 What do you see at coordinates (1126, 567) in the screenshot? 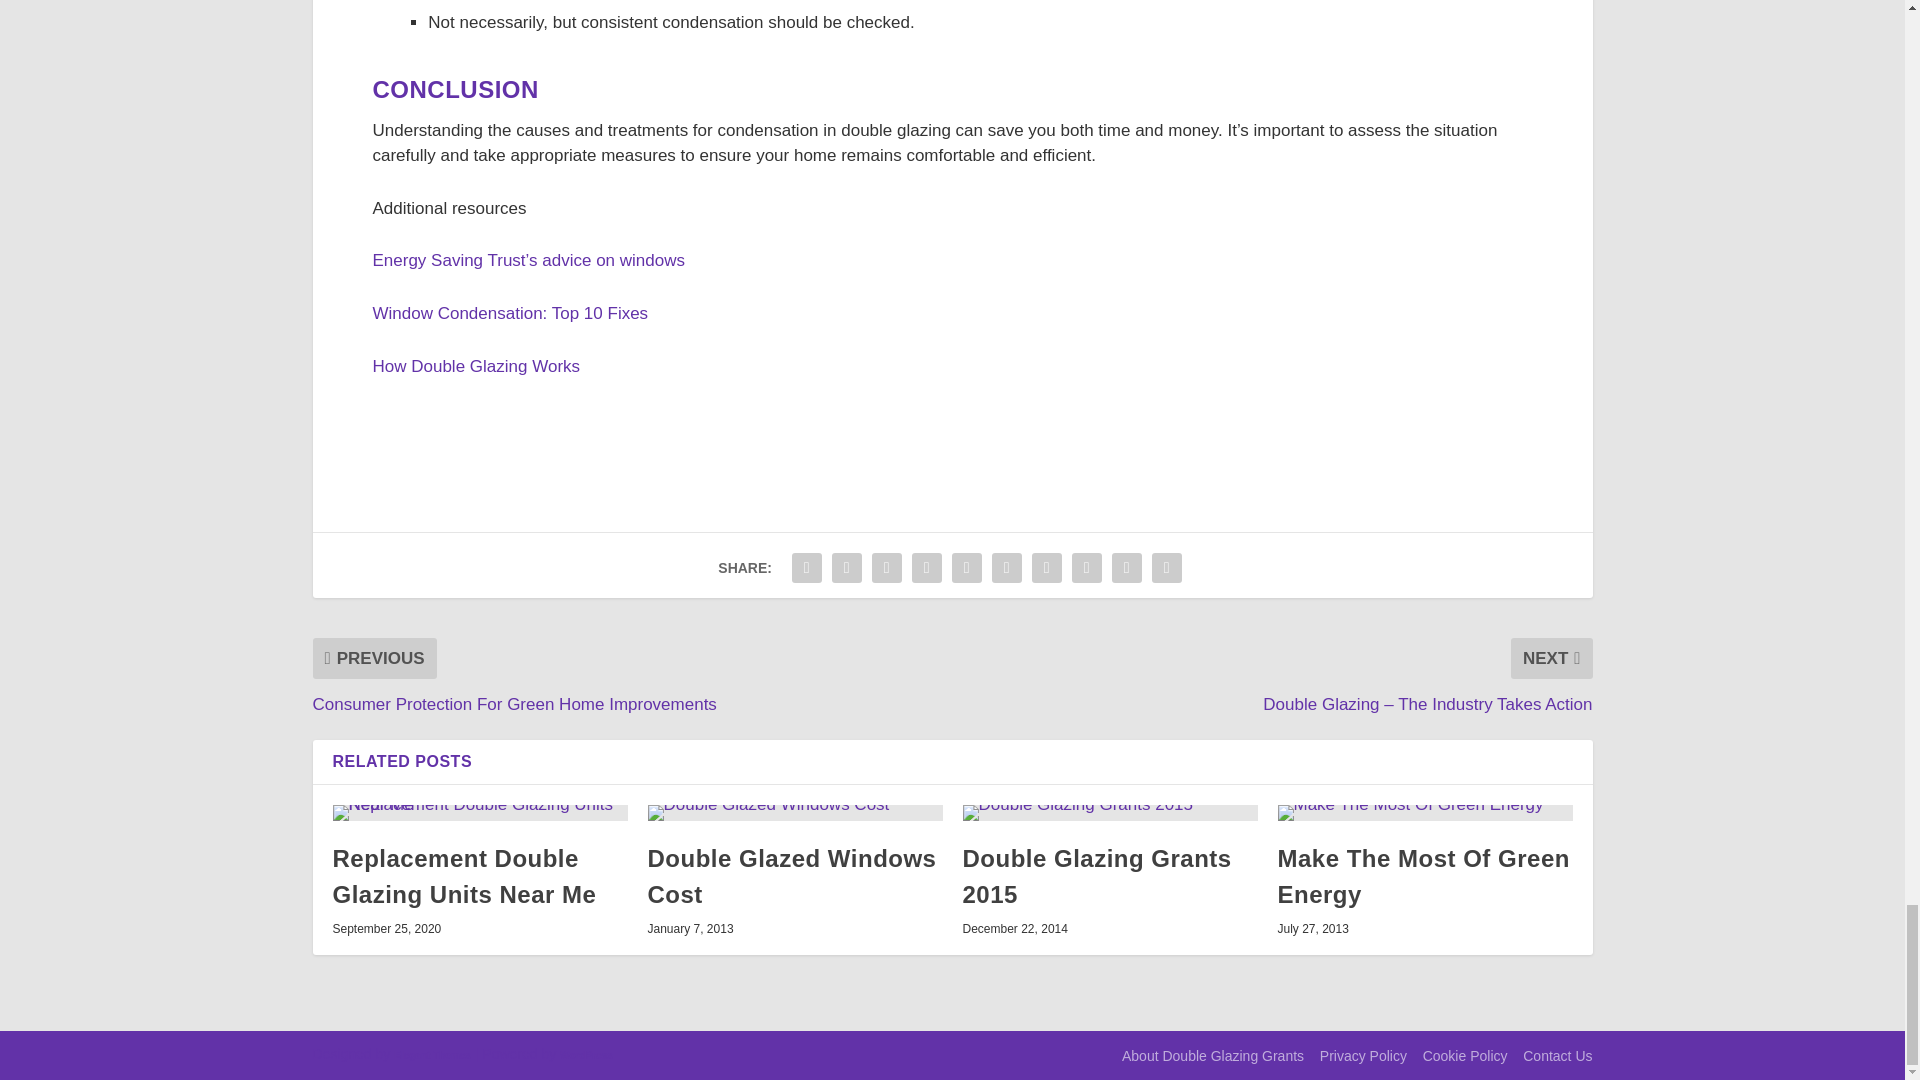
I see `Share "Condensation in Double Glazing" via Email` at bounding box center [1126, 567].